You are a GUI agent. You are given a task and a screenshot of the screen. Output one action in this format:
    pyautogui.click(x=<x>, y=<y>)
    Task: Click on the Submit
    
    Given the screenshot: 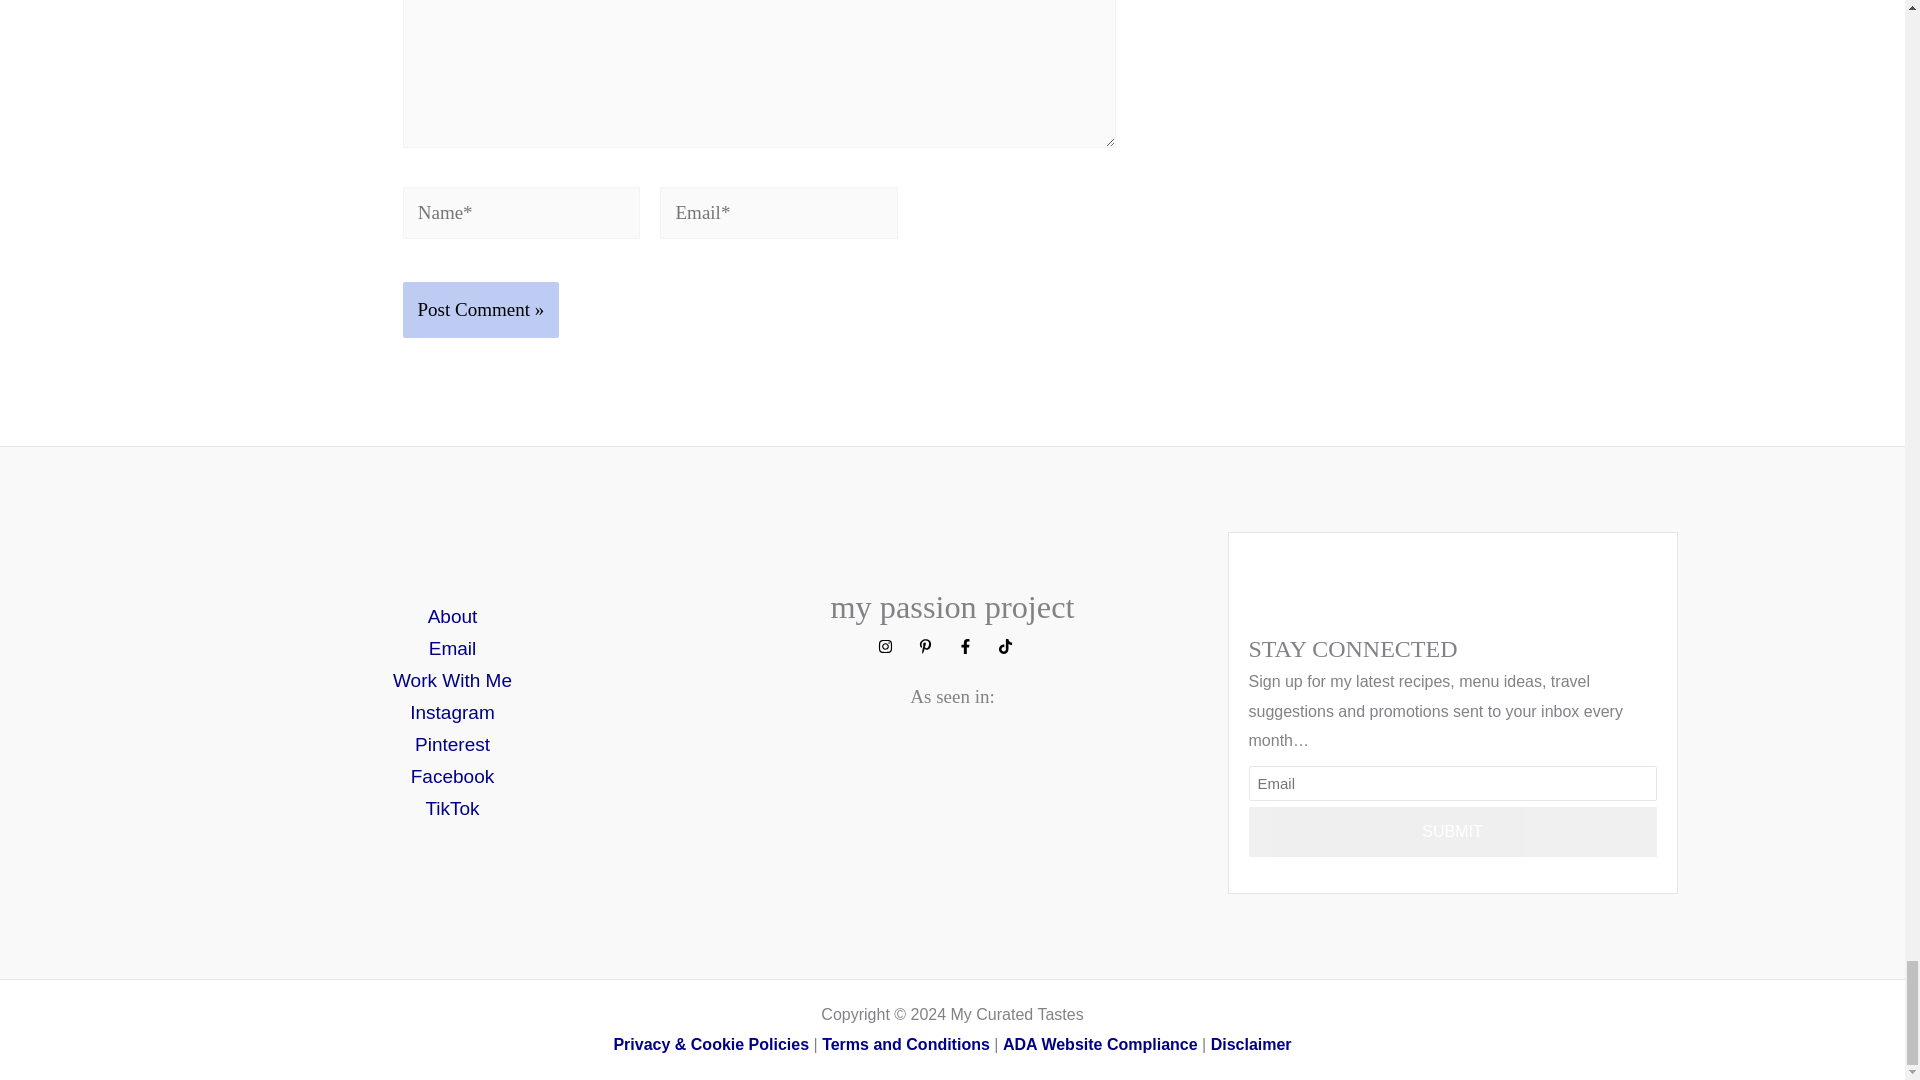 What is the action you would take?
    pyautogui.click(x=1452, y=832)
    